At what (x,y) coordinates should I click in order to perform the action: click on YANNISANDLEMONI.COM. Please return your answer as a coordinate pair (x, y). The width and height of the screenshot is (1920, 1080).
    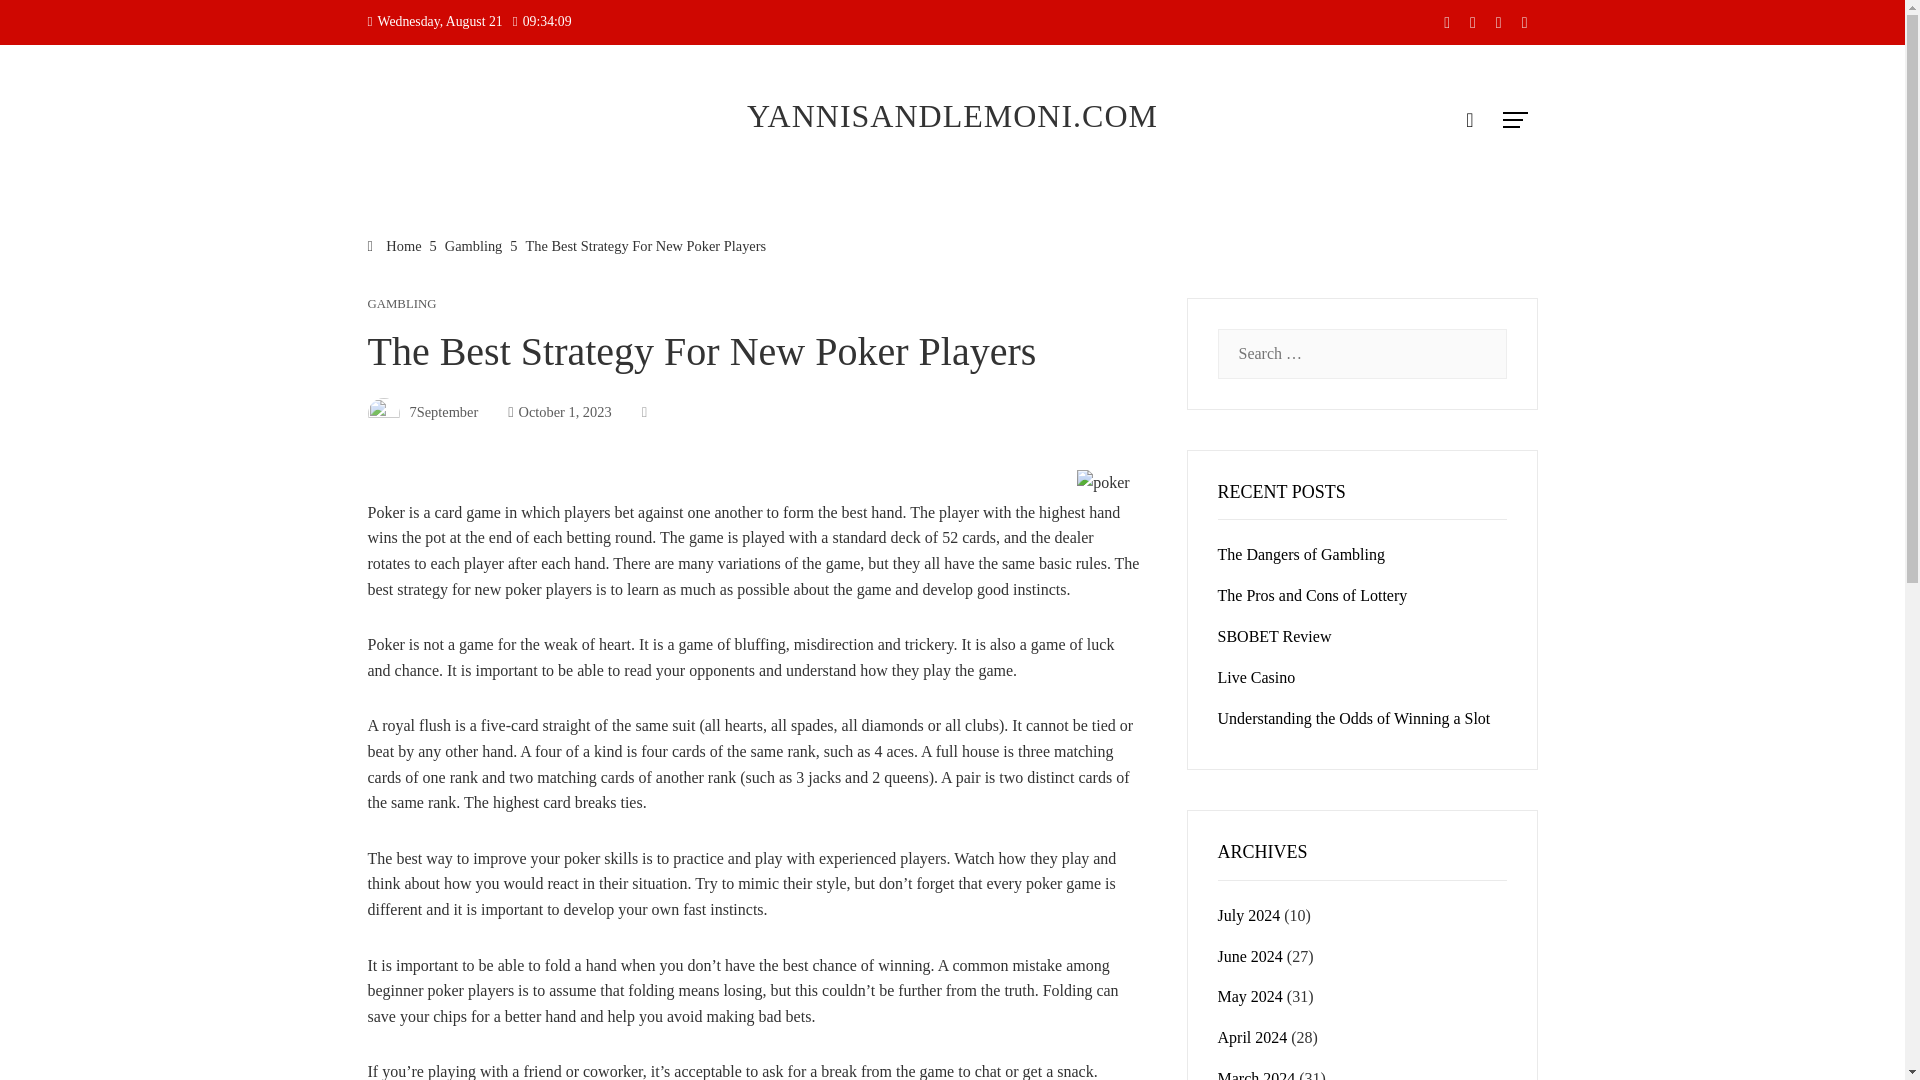
    Looking at the image, I should click on (952, 116).